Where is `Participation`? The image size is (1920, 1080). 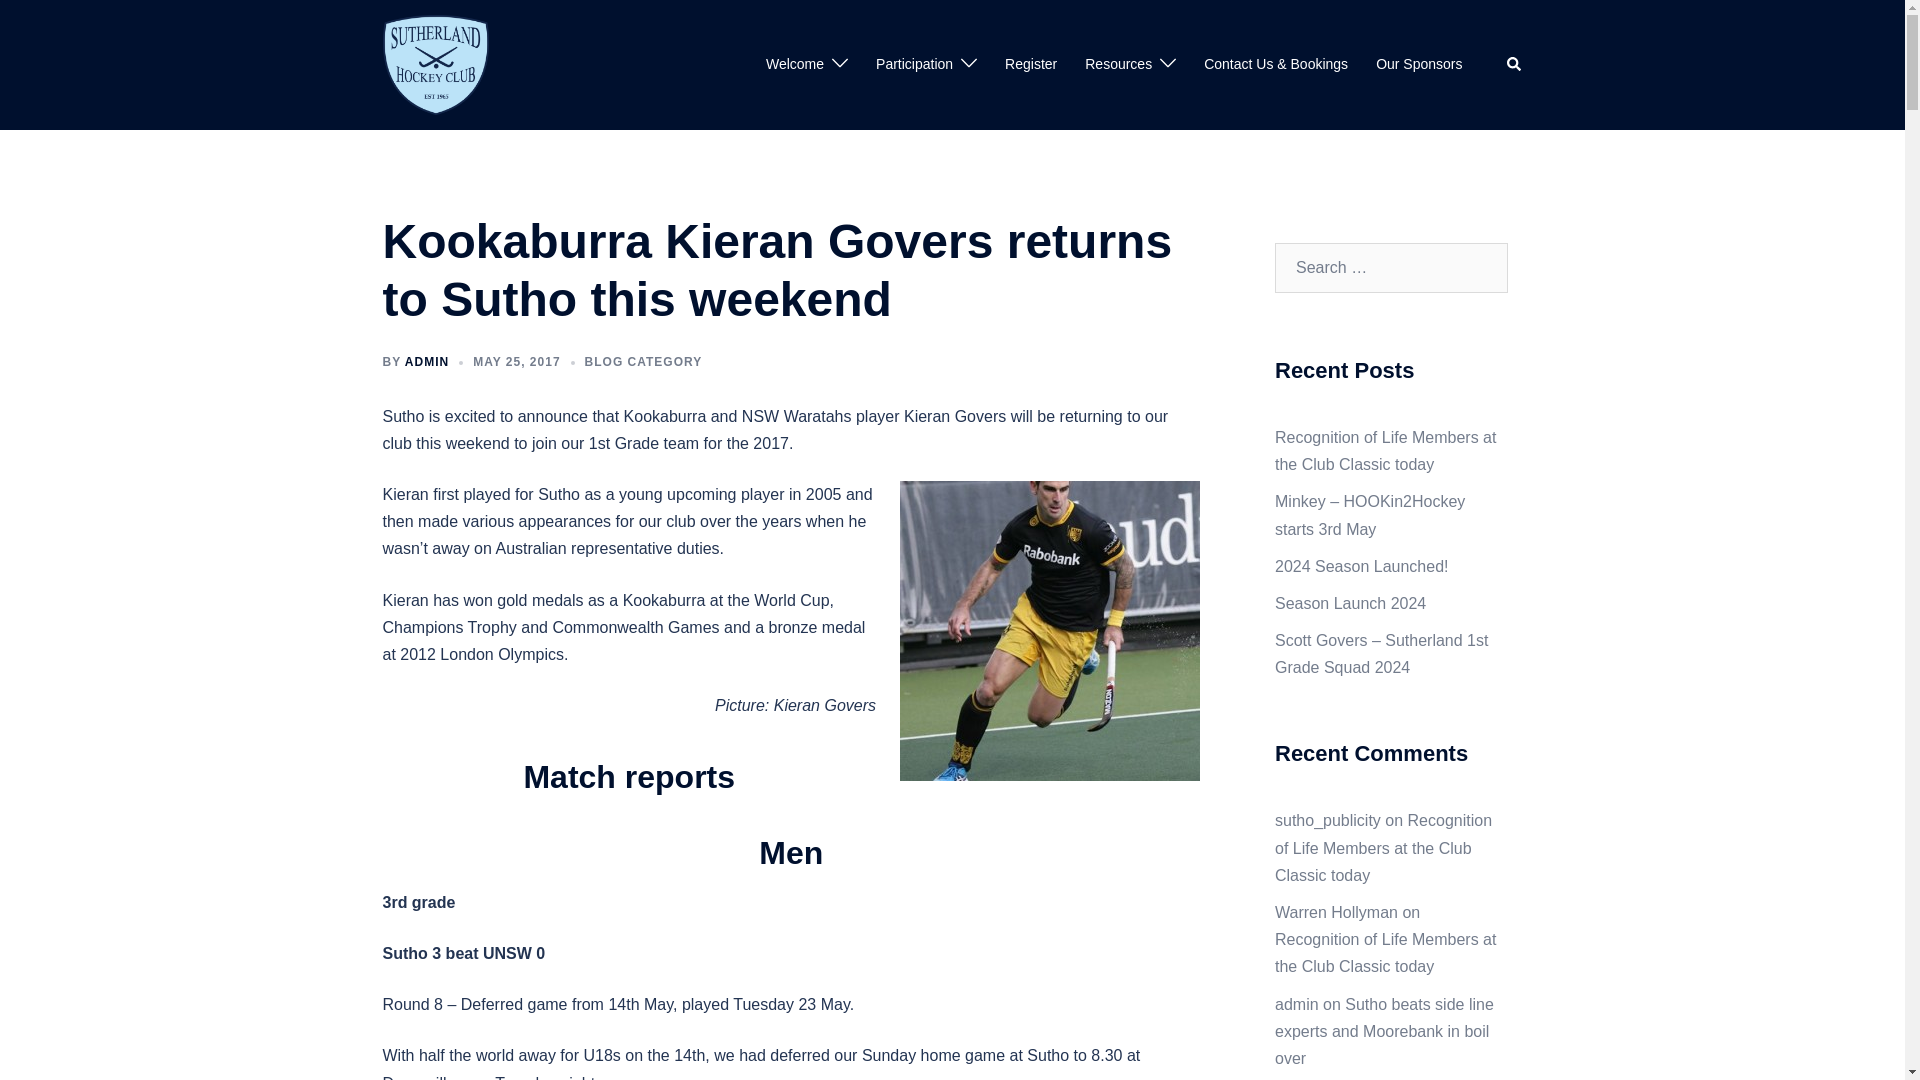
Participation is located at coordinates (914, 64).